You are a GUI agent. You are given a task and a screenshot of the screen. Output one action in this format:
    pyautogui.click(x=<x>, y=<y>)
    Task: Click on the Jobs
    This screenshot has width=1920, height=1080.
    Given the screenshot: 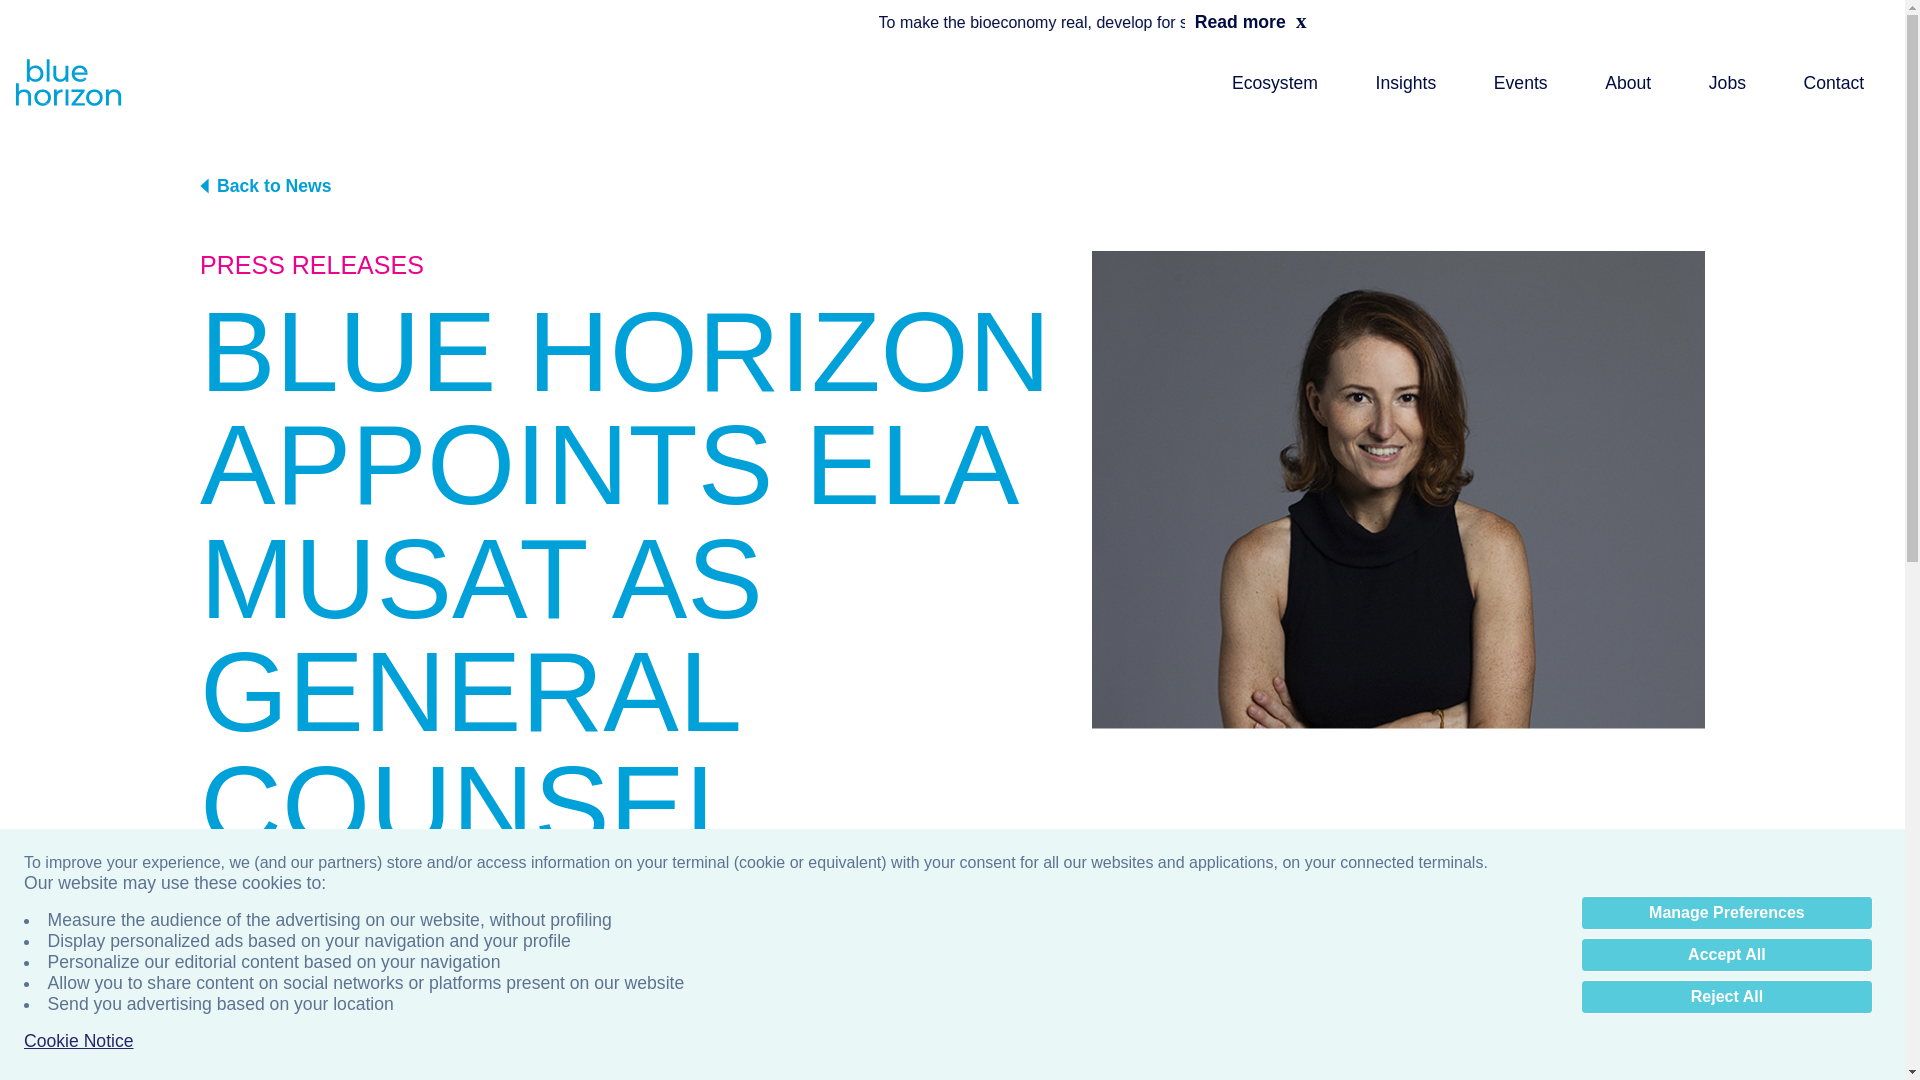 What is the action you would take?
    pyautogui.click(x=1727, y=82)
    